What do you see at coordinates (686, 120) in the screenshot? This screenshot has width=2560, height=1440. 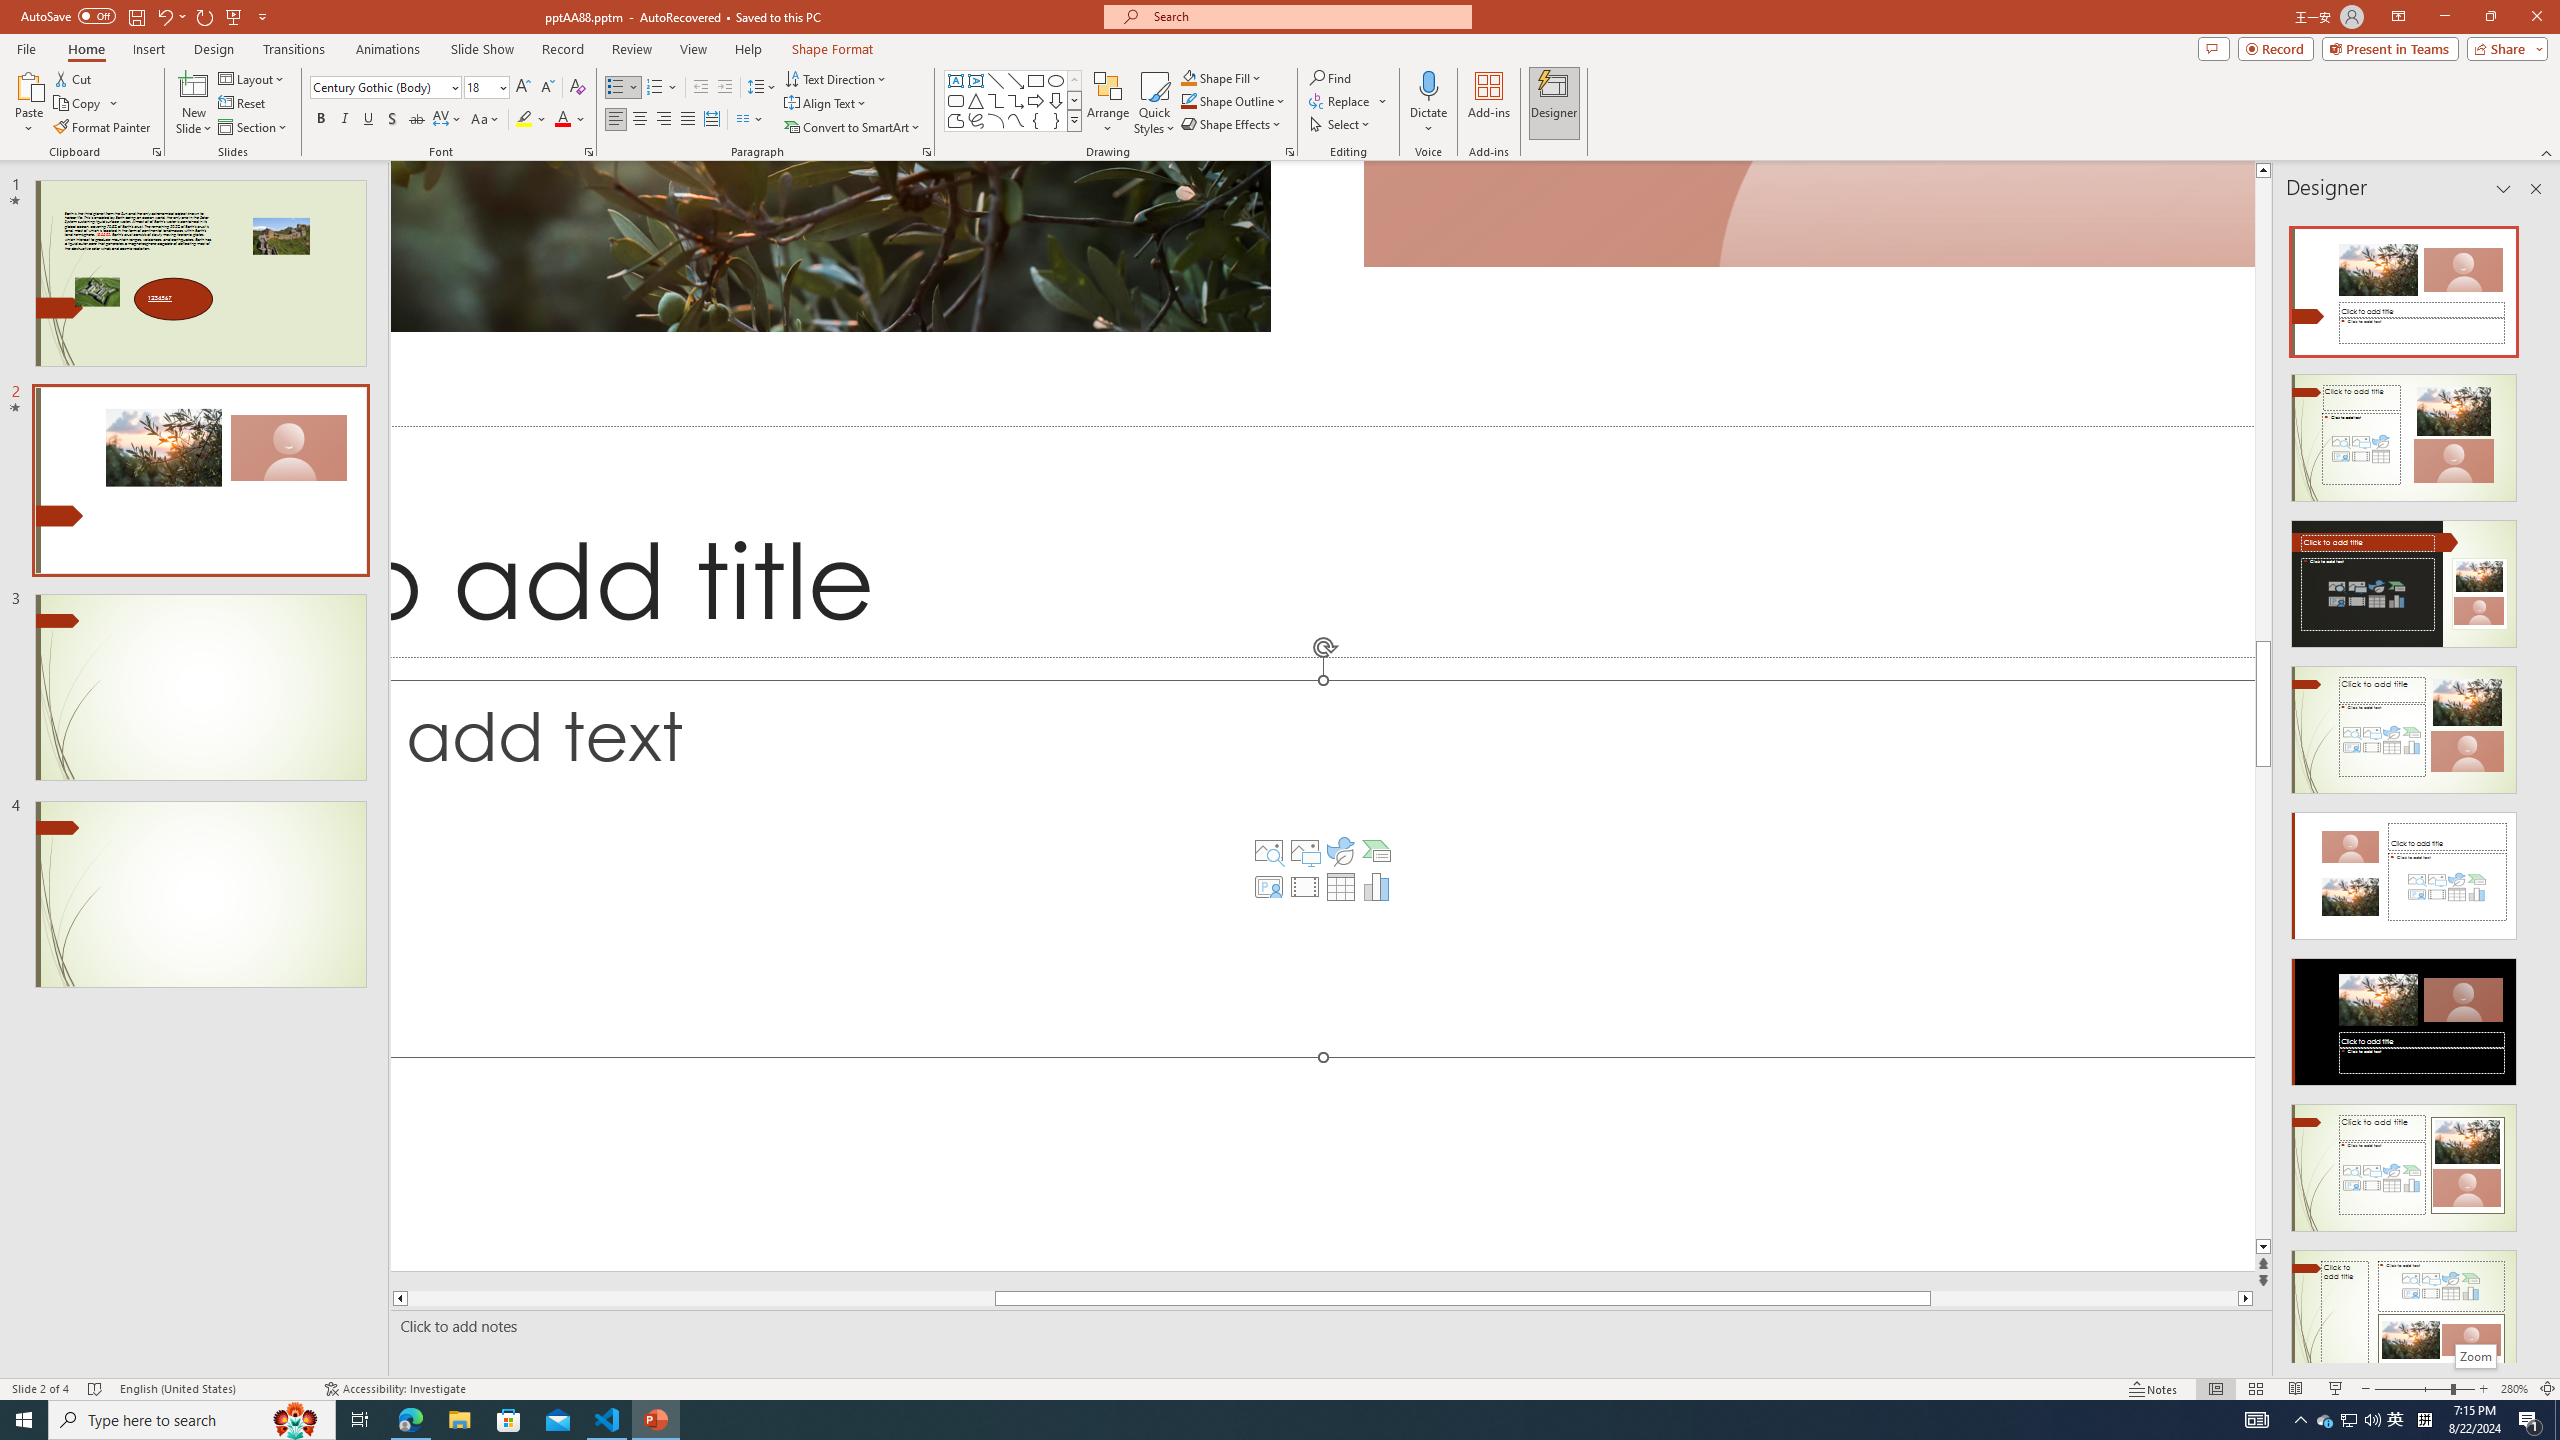 I see `Justify` at bounding box center [686, 120].